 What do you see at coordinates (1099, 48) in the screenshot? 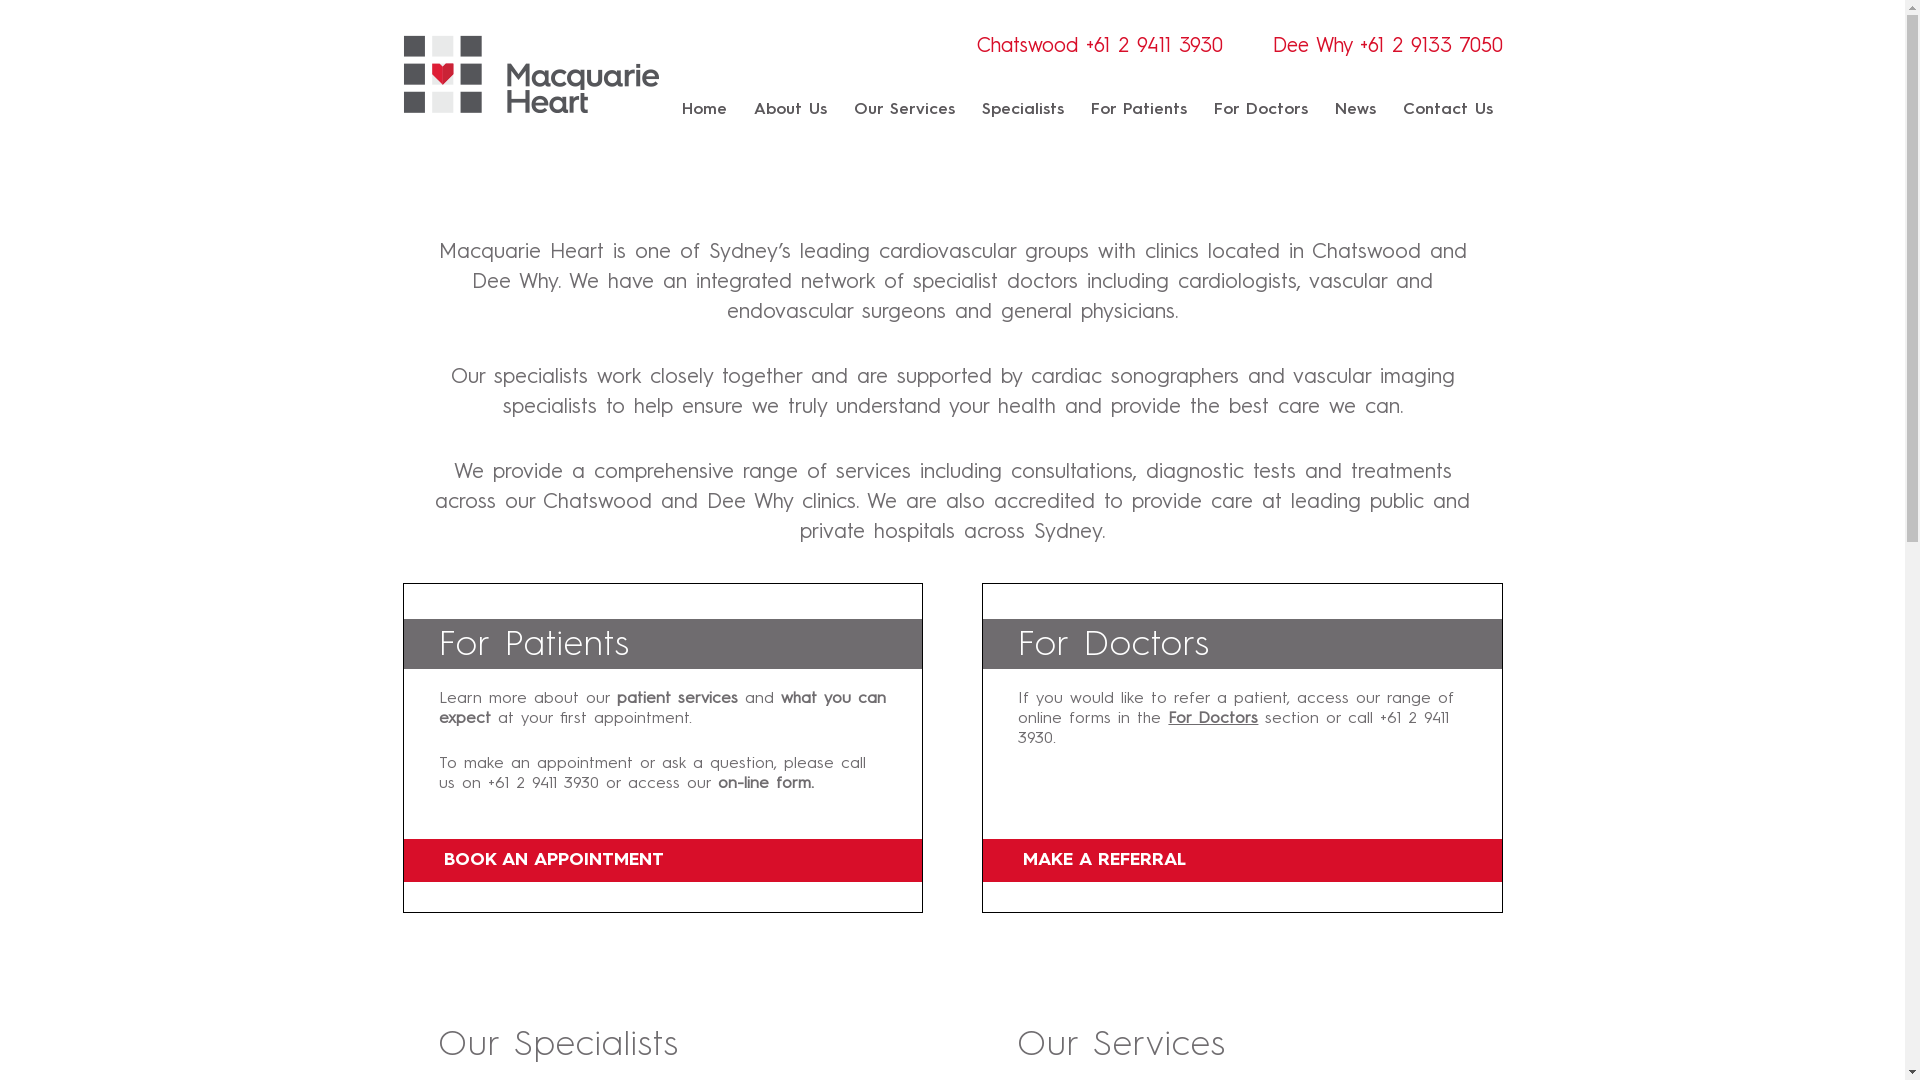
I see `Chatswood +61 2 9411 3930` at bounding box center [1099, 48].